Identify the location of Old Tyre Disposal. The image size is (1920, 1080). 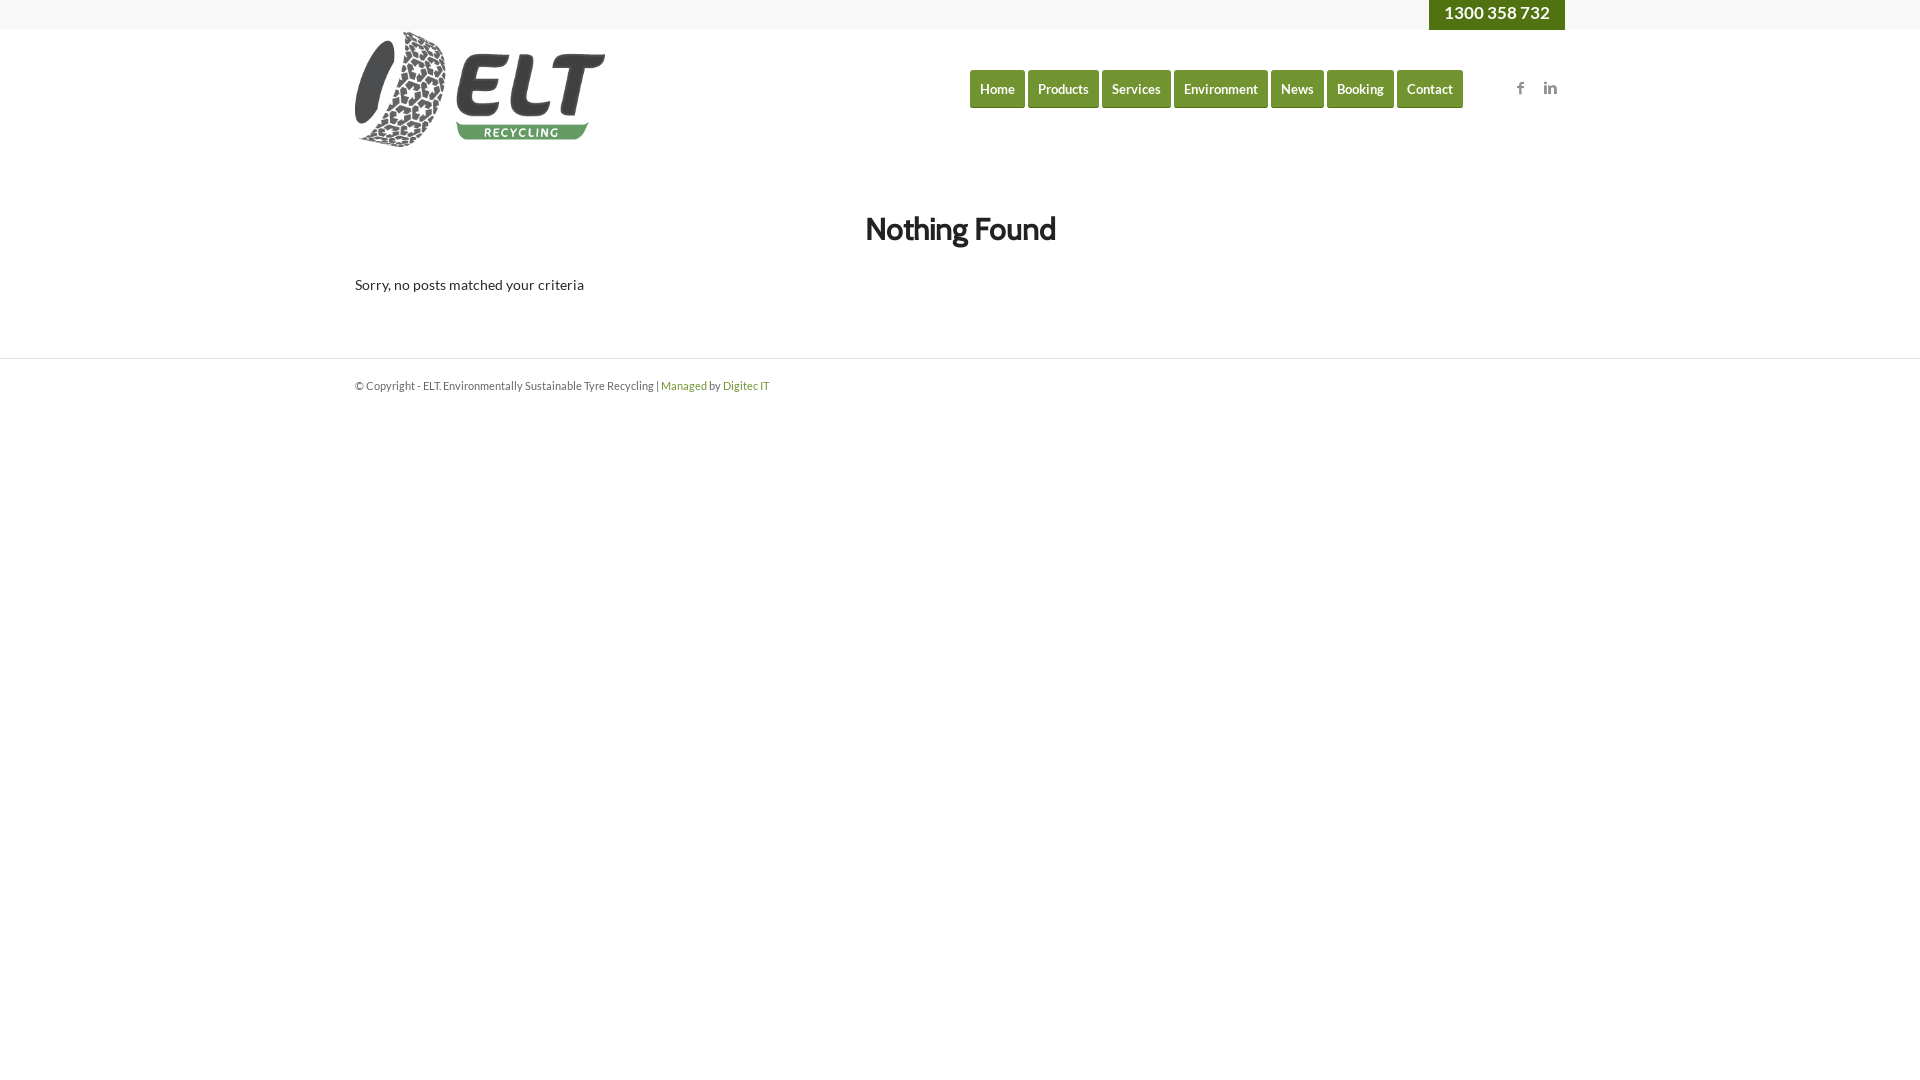
(480, 89).